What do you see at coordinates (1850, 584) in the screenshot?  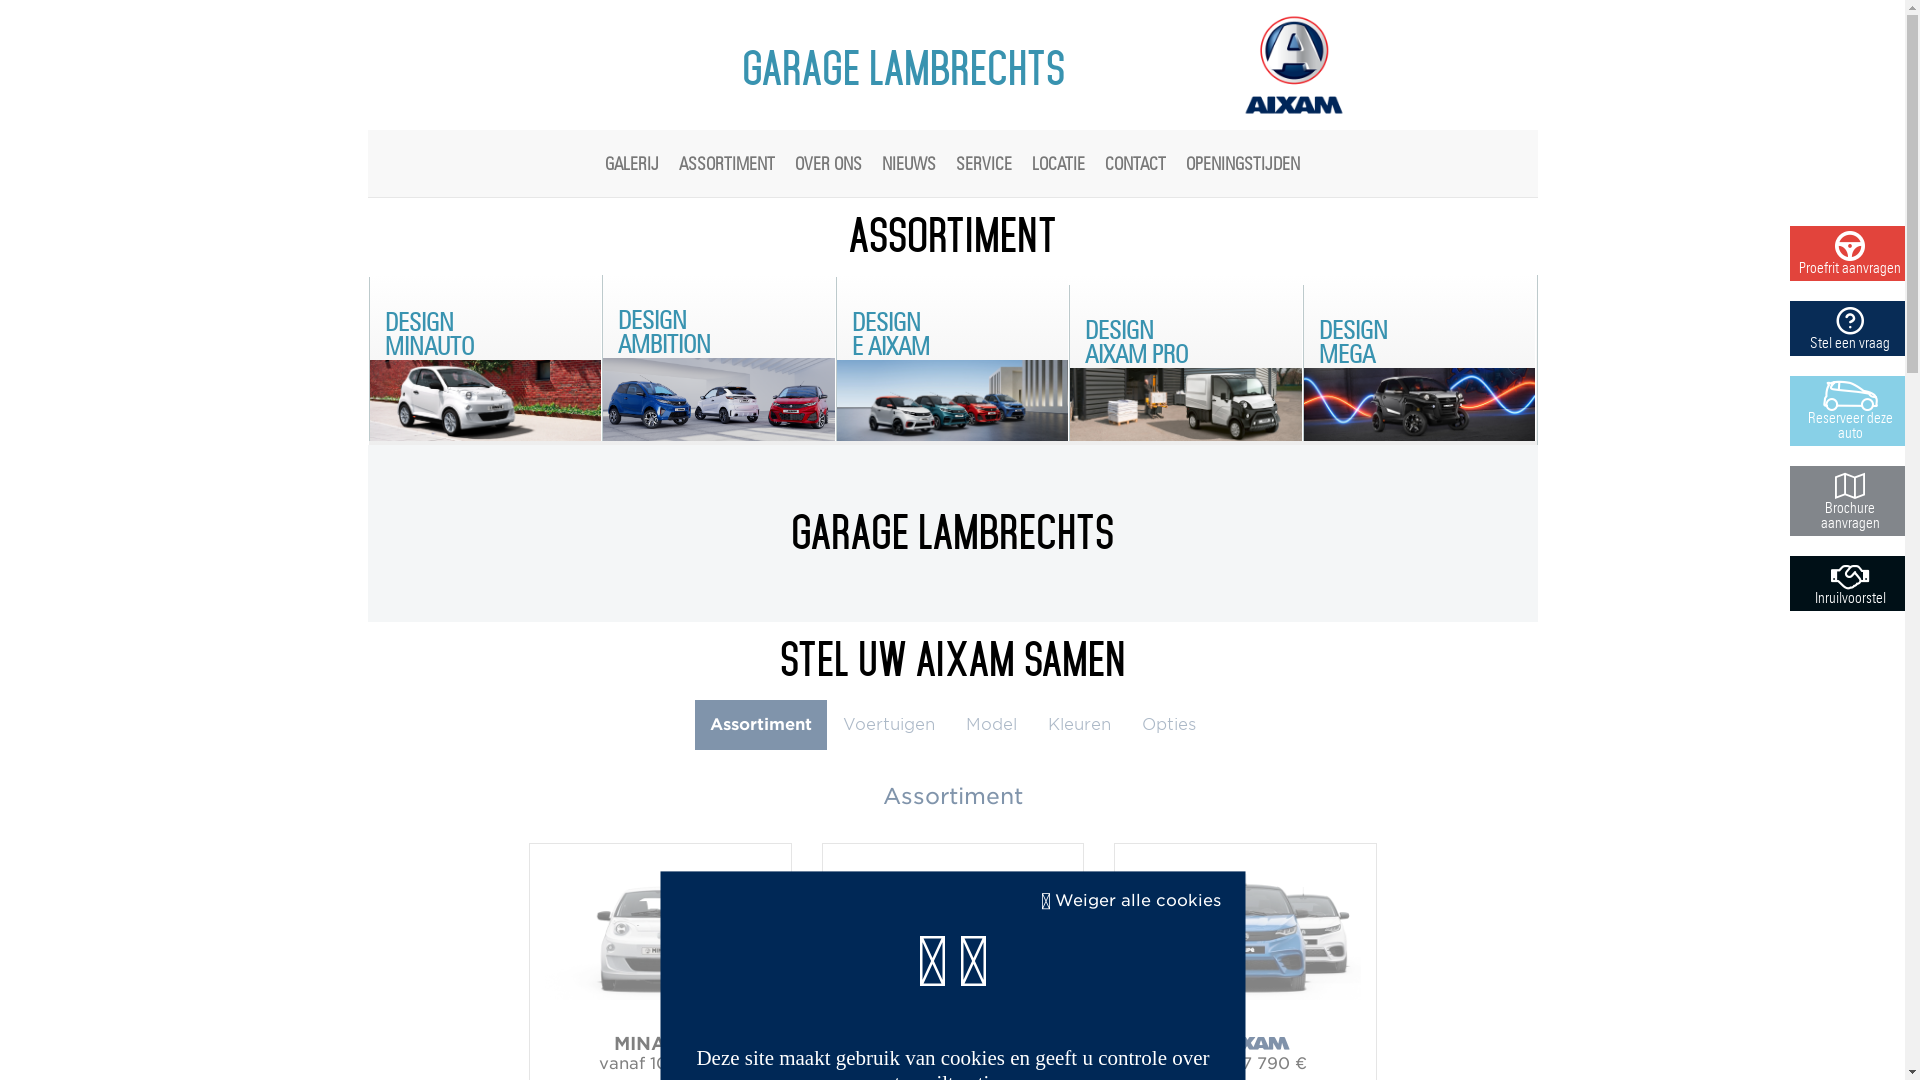 I see `Inruilvoorstel` at bounding box center [1850, 584].